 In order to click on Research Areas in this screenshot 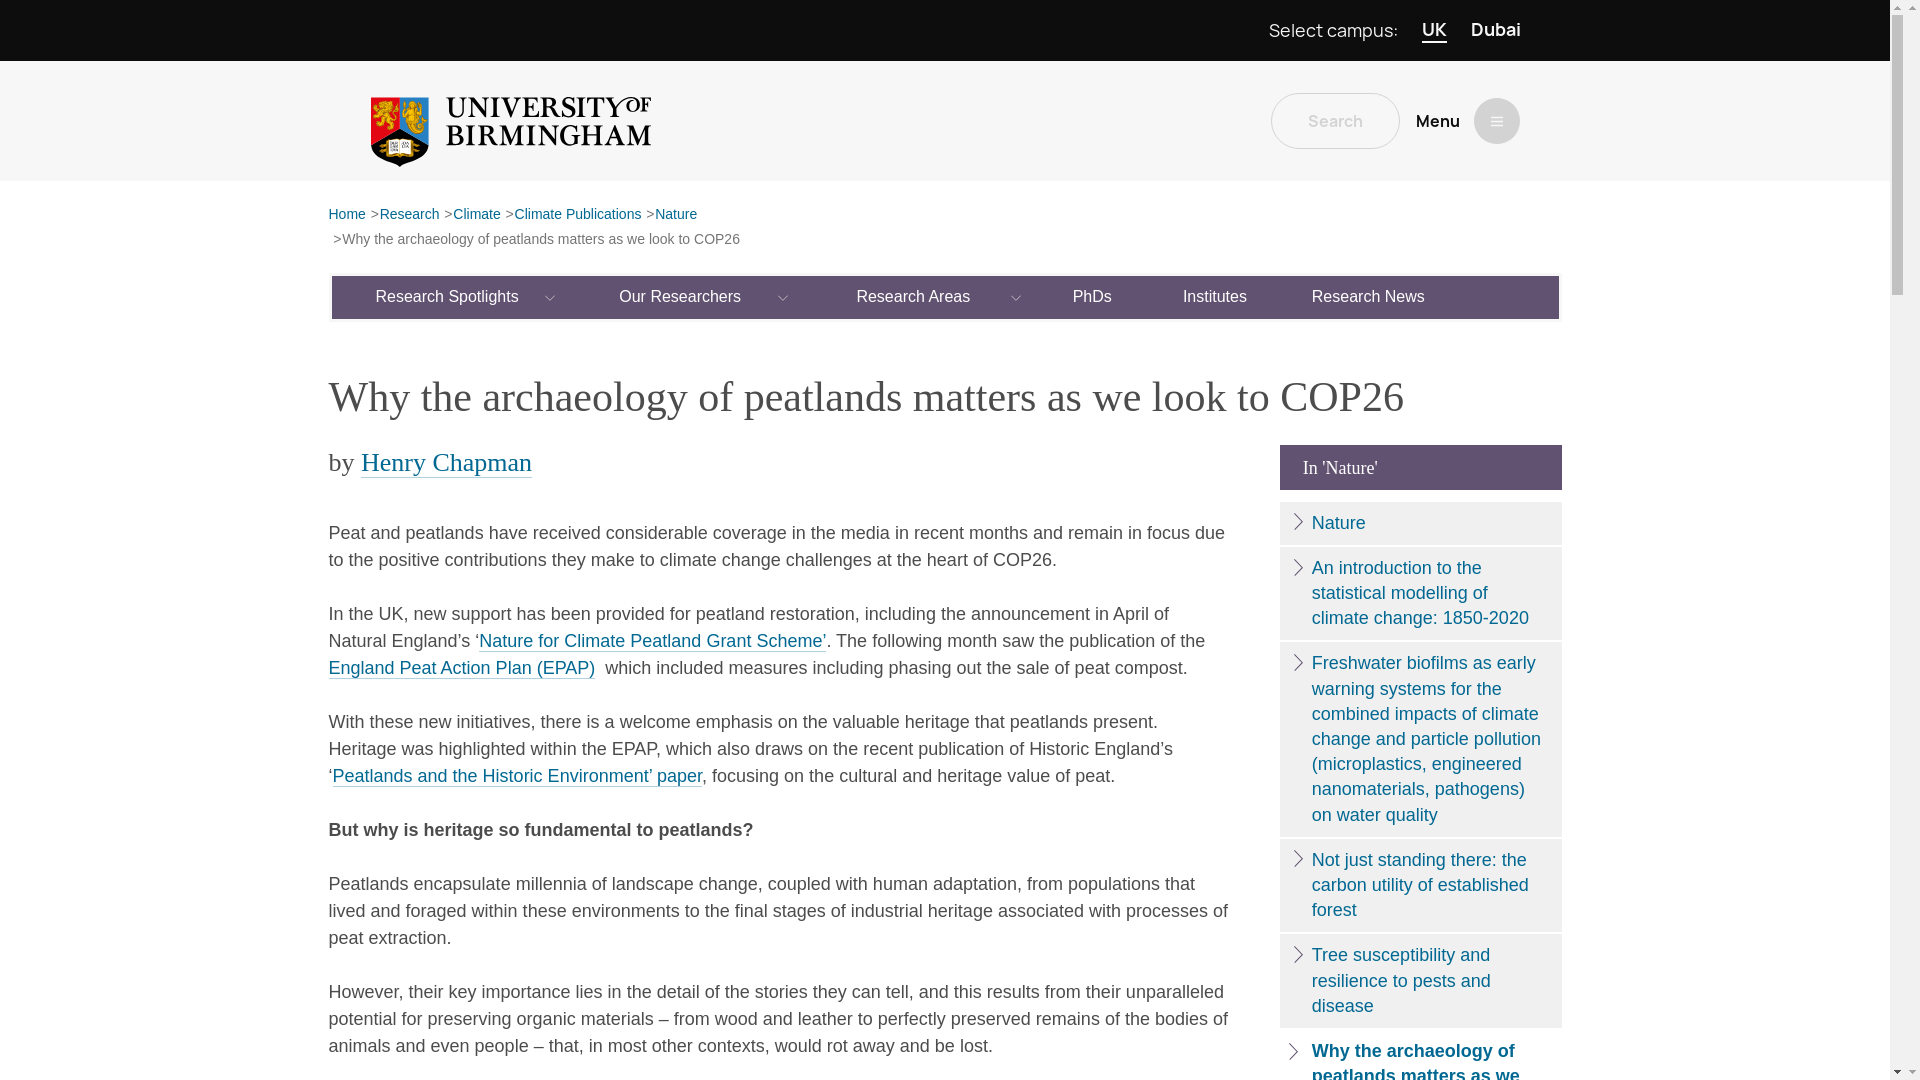, I will do `click(914, 296)`.